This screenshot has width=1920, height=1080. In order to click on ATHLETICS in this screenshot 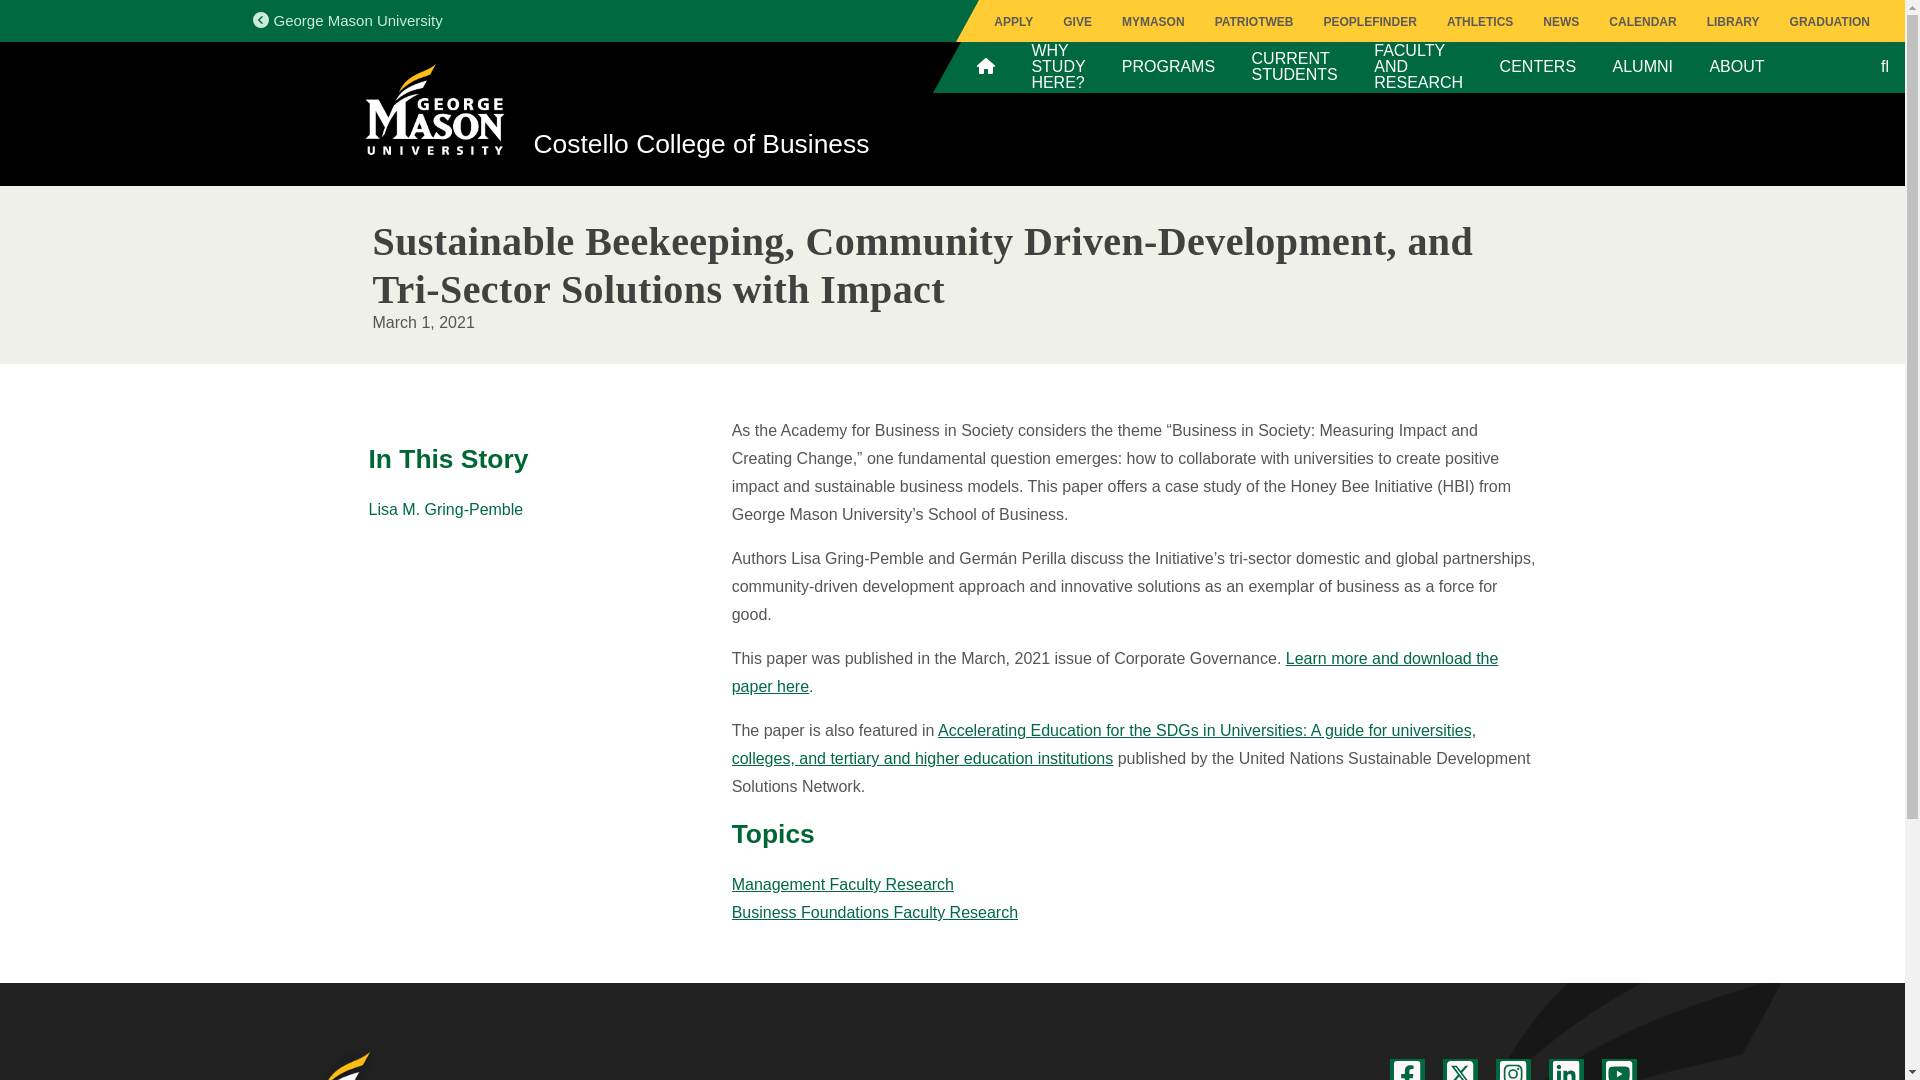, I will do `click(1480, 22)`.